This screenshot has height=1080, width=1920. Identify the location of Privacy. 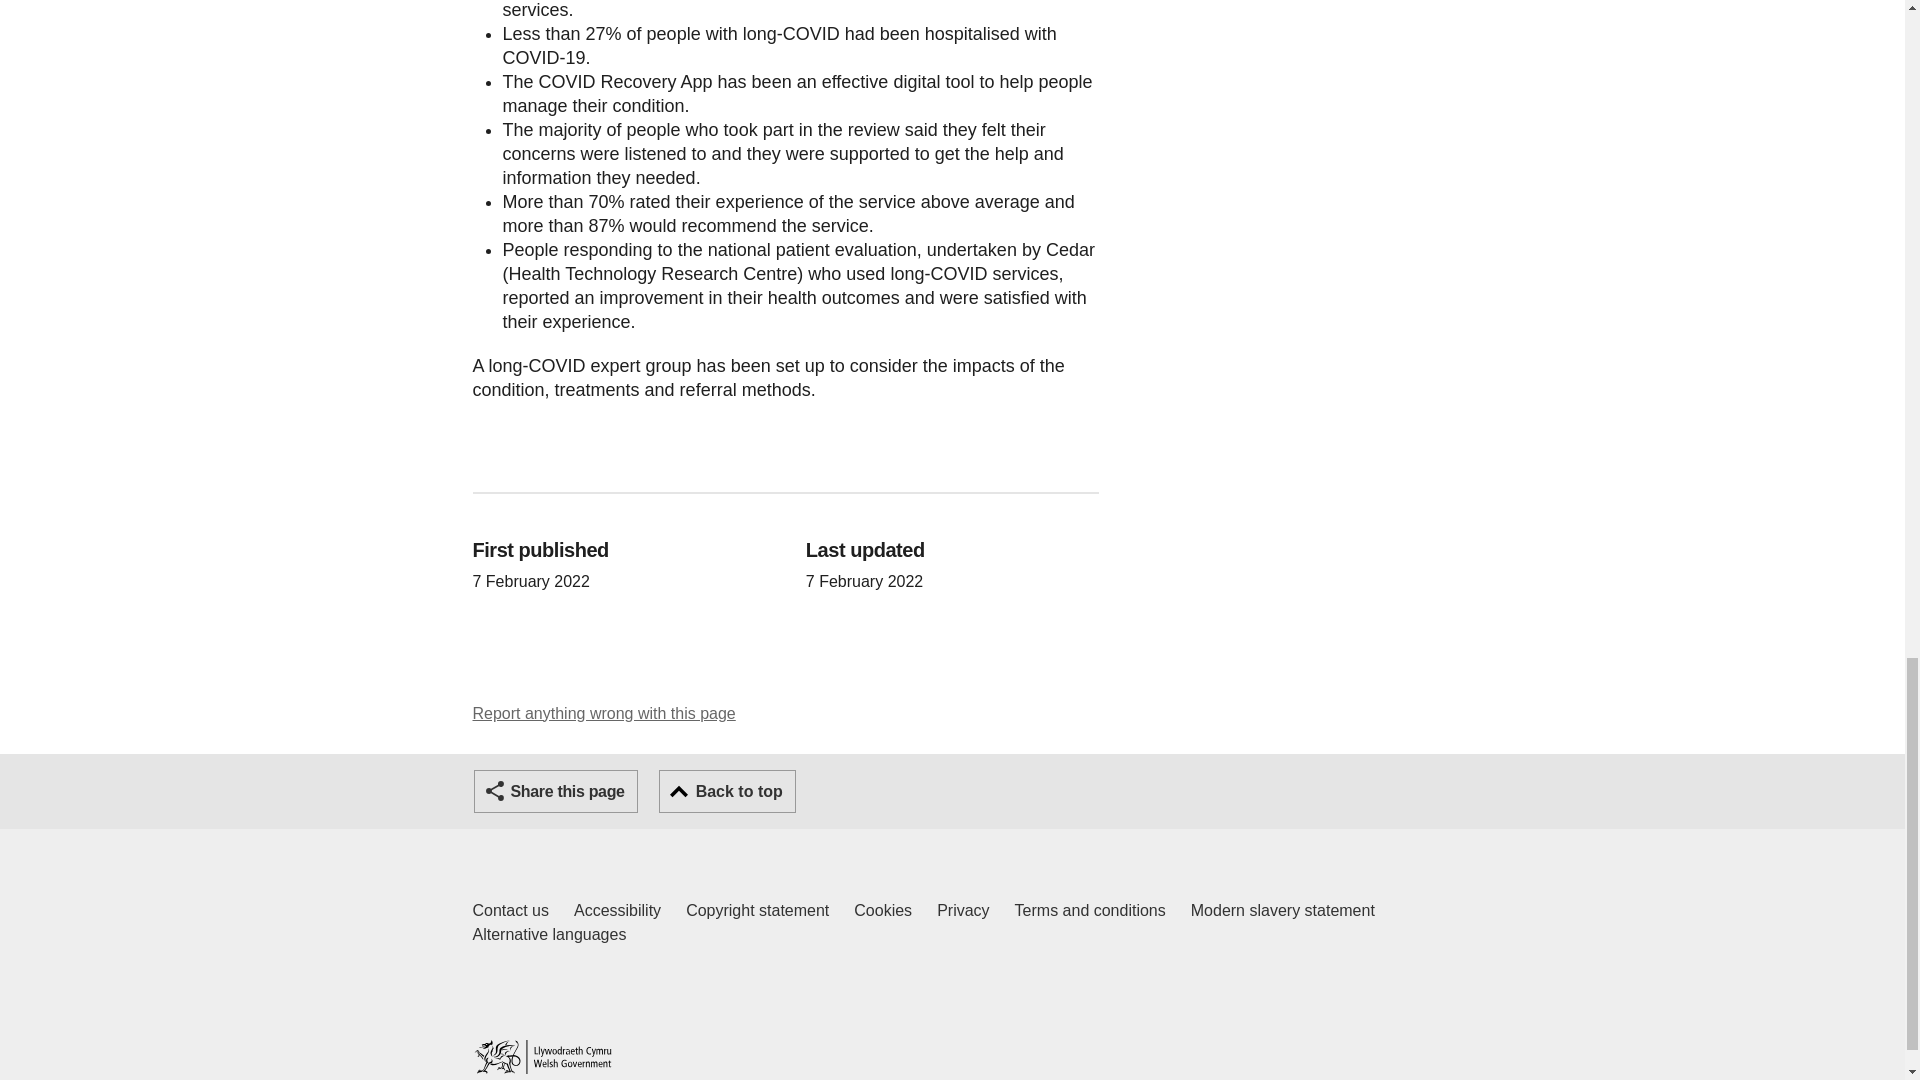
(556, 792).